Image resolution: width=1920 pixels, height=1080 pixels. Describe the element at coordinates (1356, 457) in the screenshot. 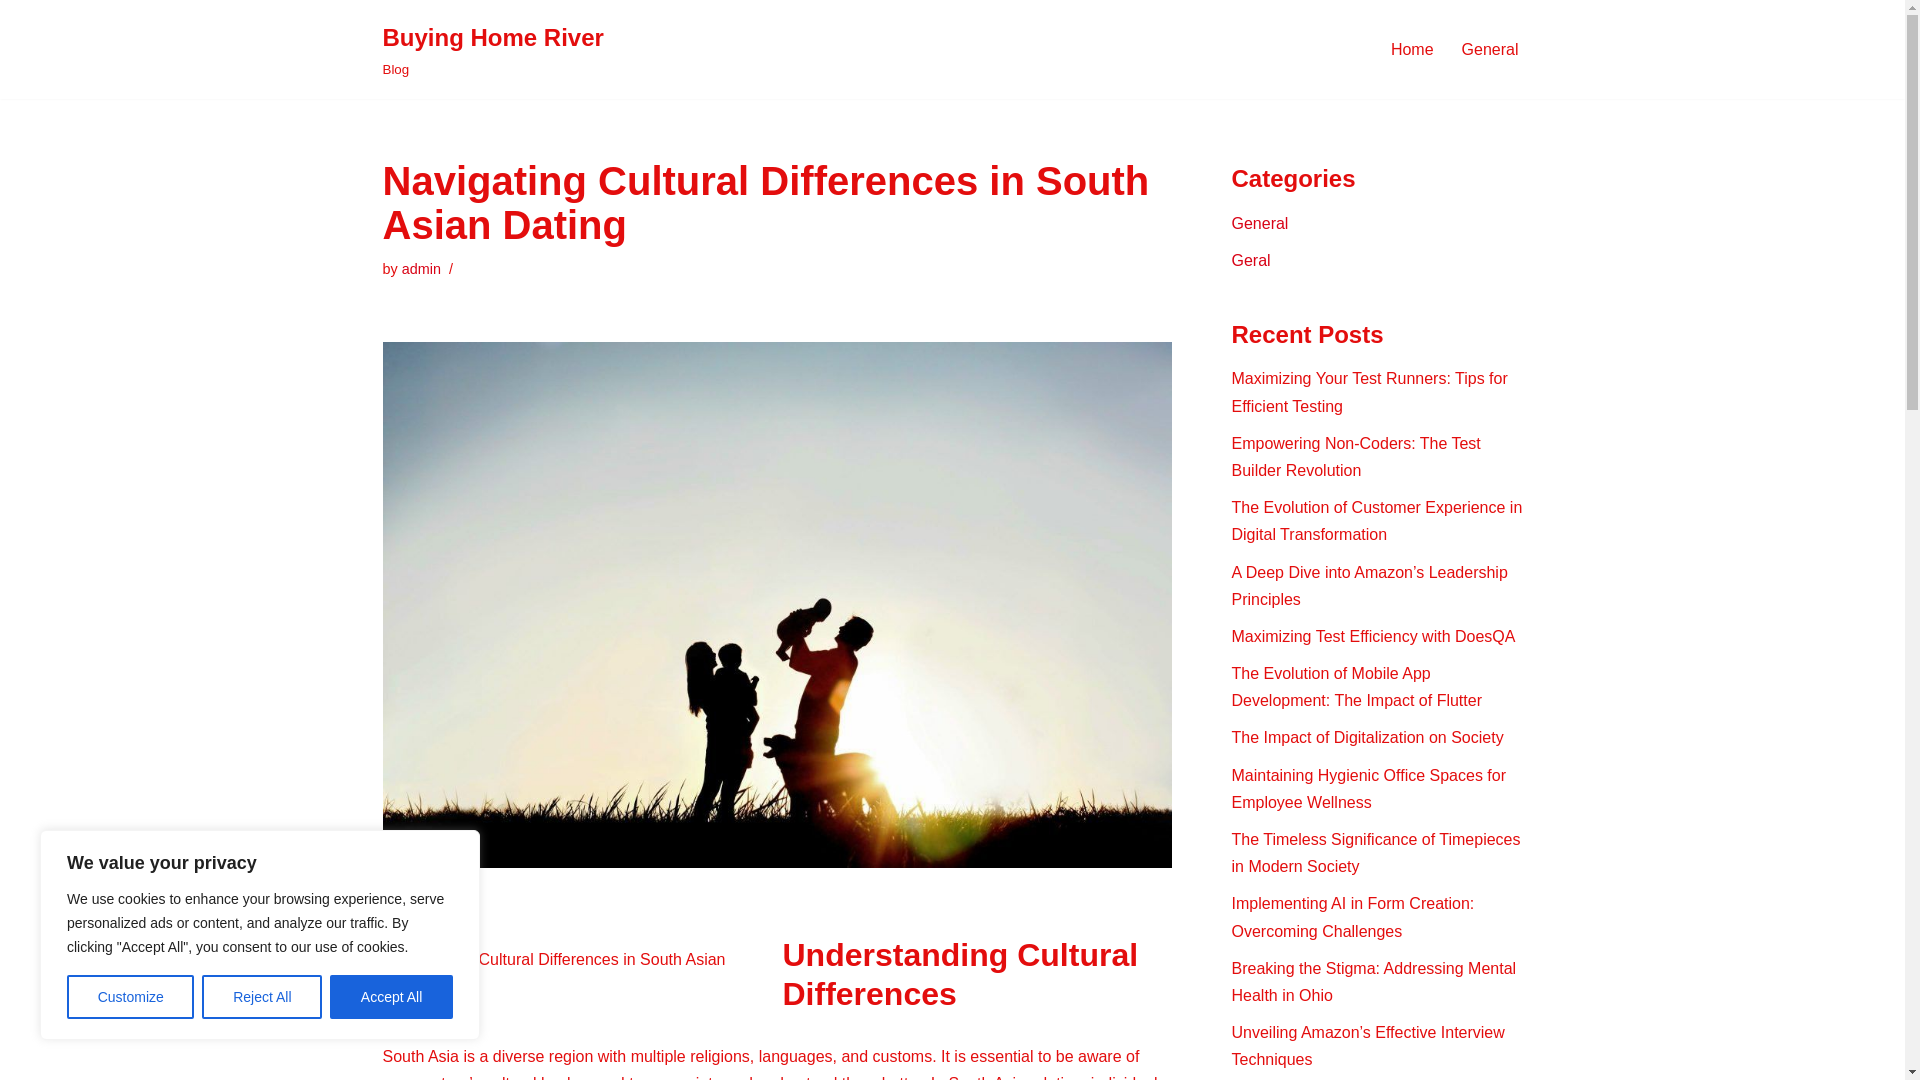

I see `Empowering Non-Coders: The Test Builder Revolution` at that location.